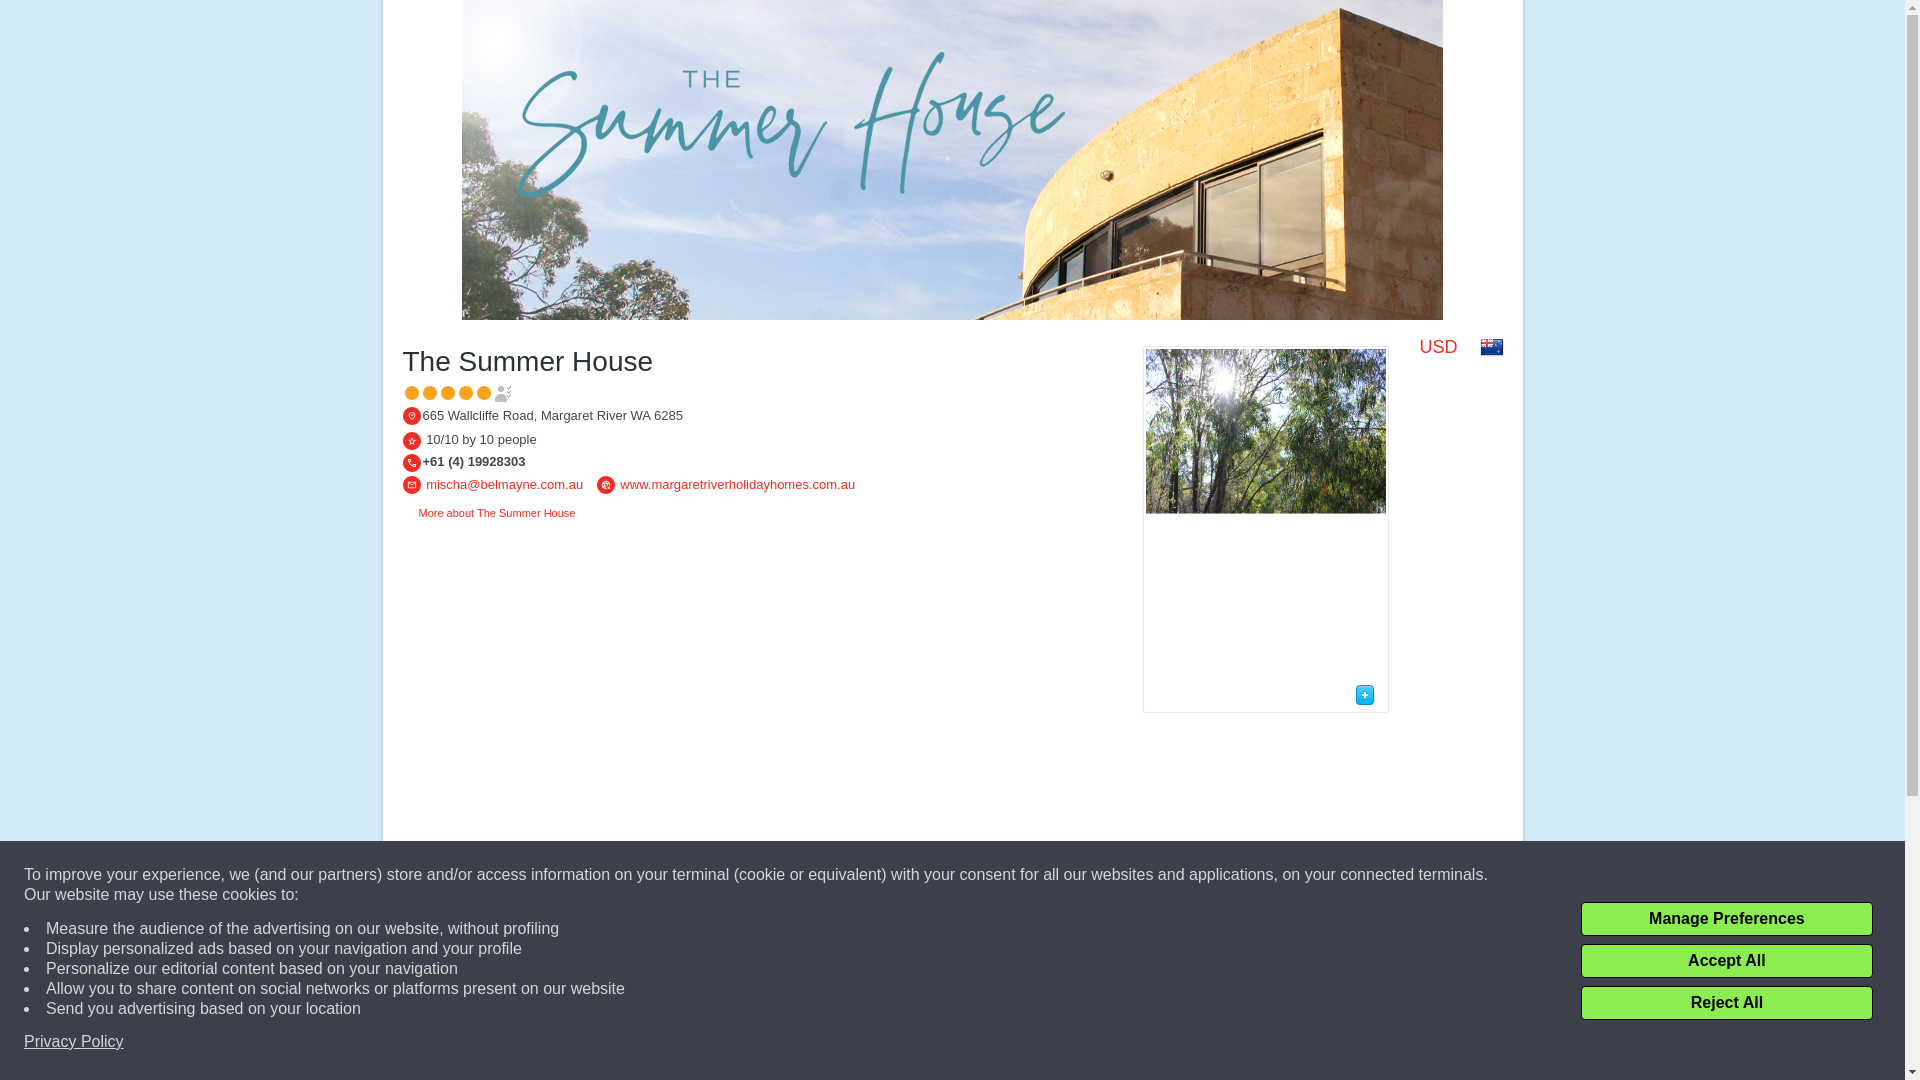  Describe the element at coordinates (1726, 918) in the screenshot. I see `Manage Preferences` at that location.